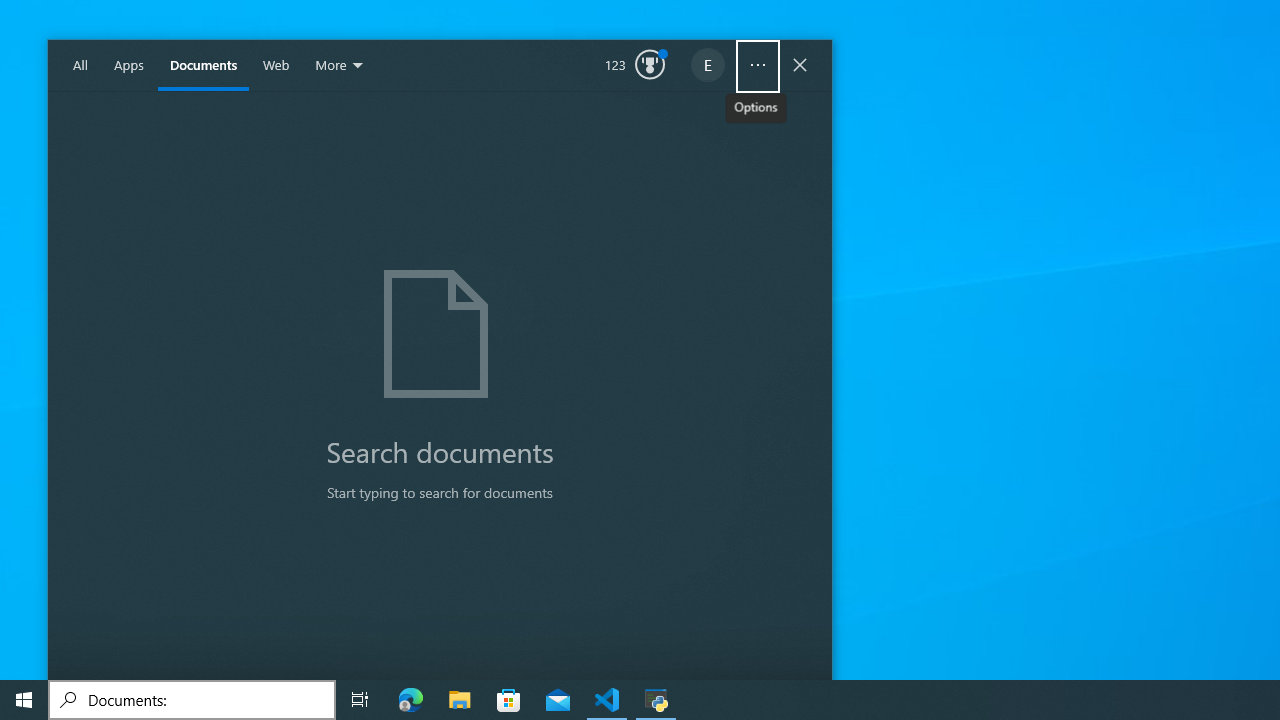  What do you see at coordinates (635, 66) in the screenshot?
I see `Microsoft Rewards balance: 123` at bounding box center [635, 66].